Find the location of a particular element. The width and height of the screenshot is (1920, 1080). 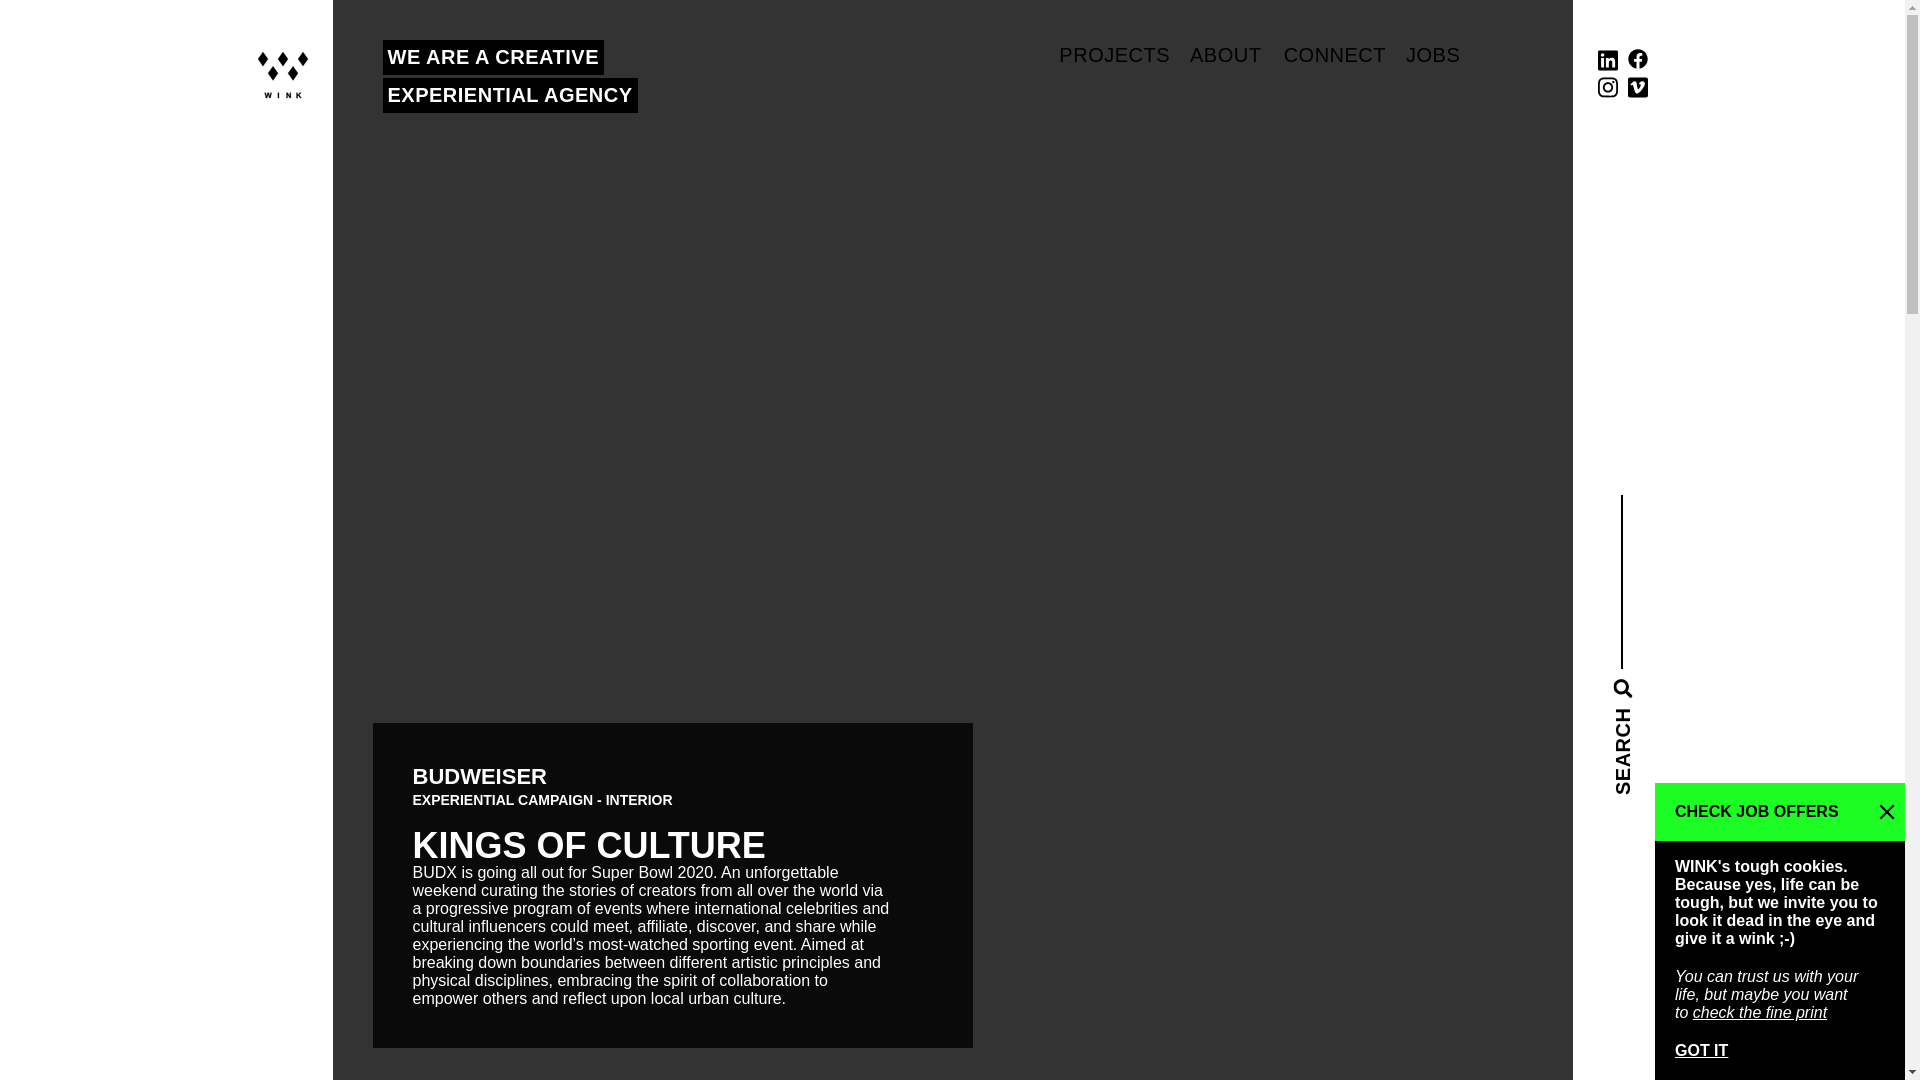

ABOUT is located at coordinates (1226, 54).